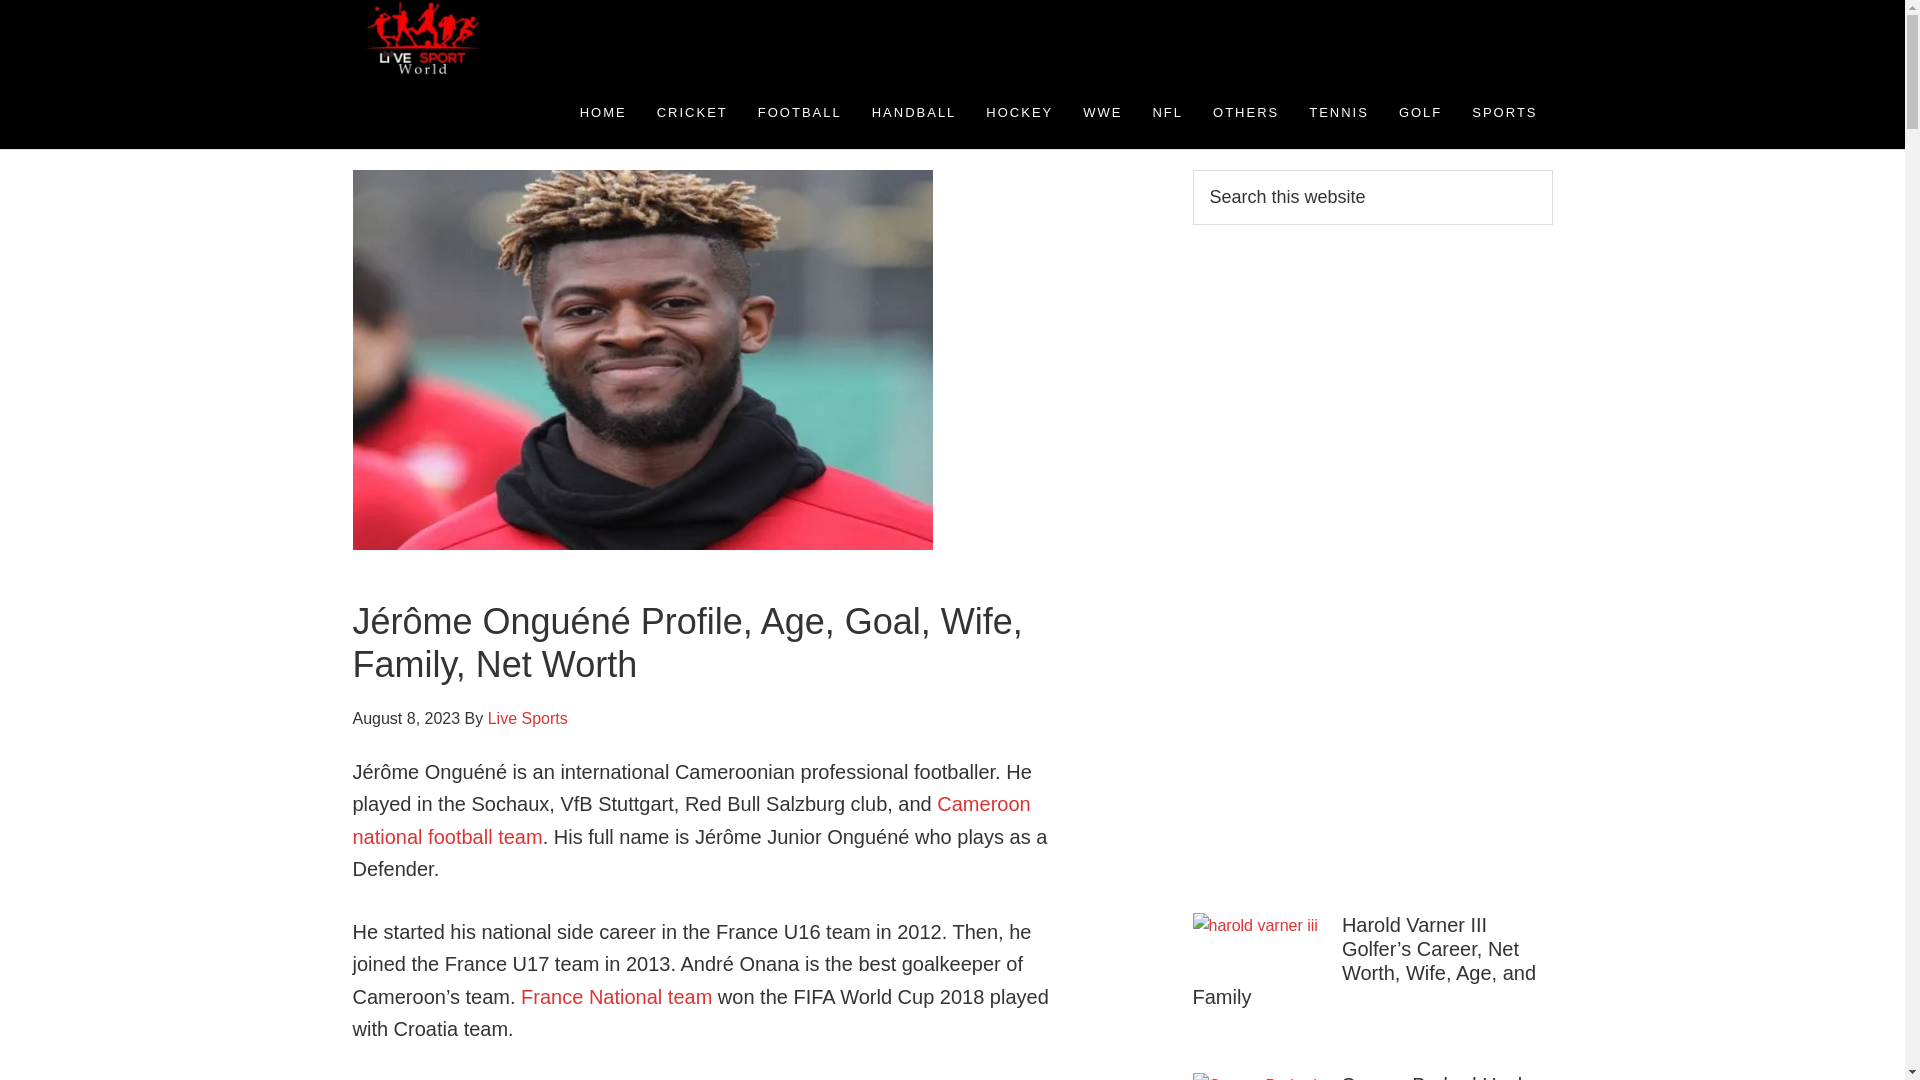 This screenshot has height=1080, width=1920. I want to click on CRICKET, so click(692, 112).